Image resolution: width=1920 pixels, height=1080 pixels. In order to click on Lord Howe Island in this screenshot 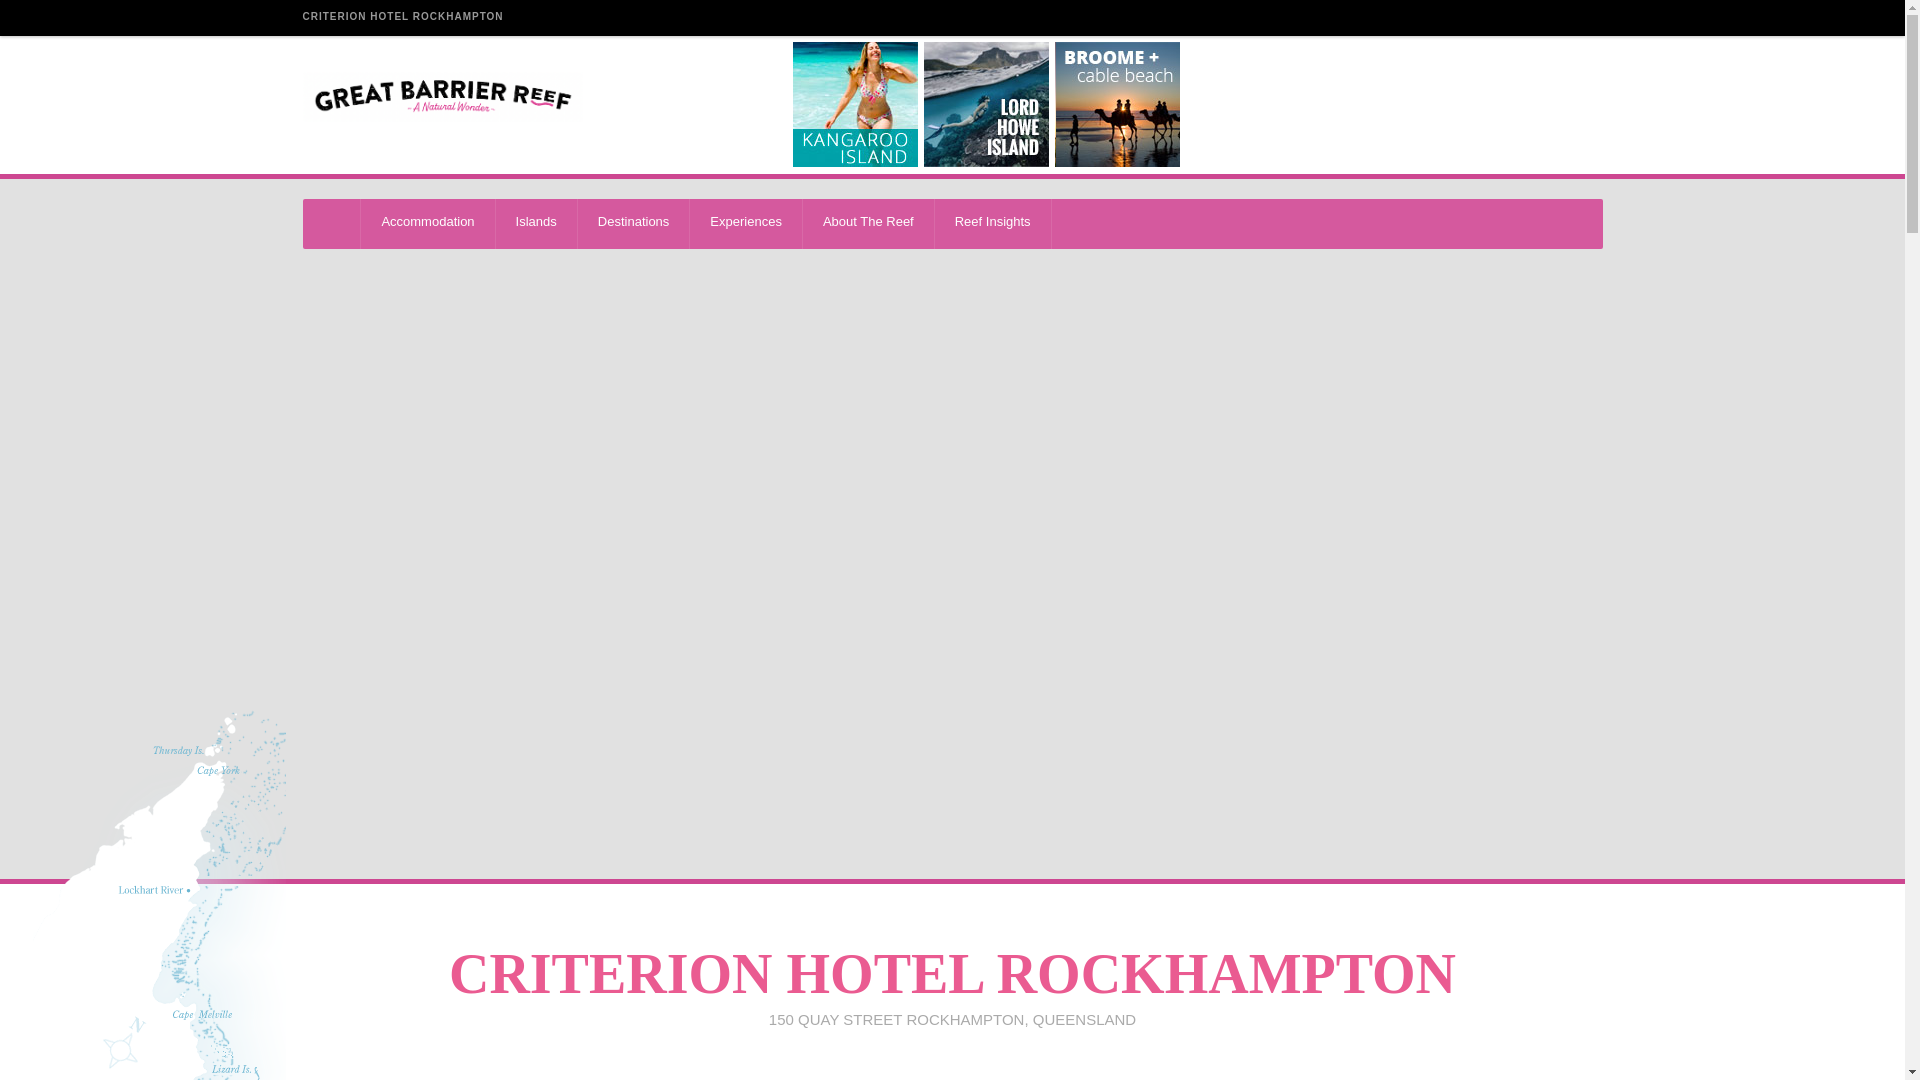, I will do `click(986, 104)`.